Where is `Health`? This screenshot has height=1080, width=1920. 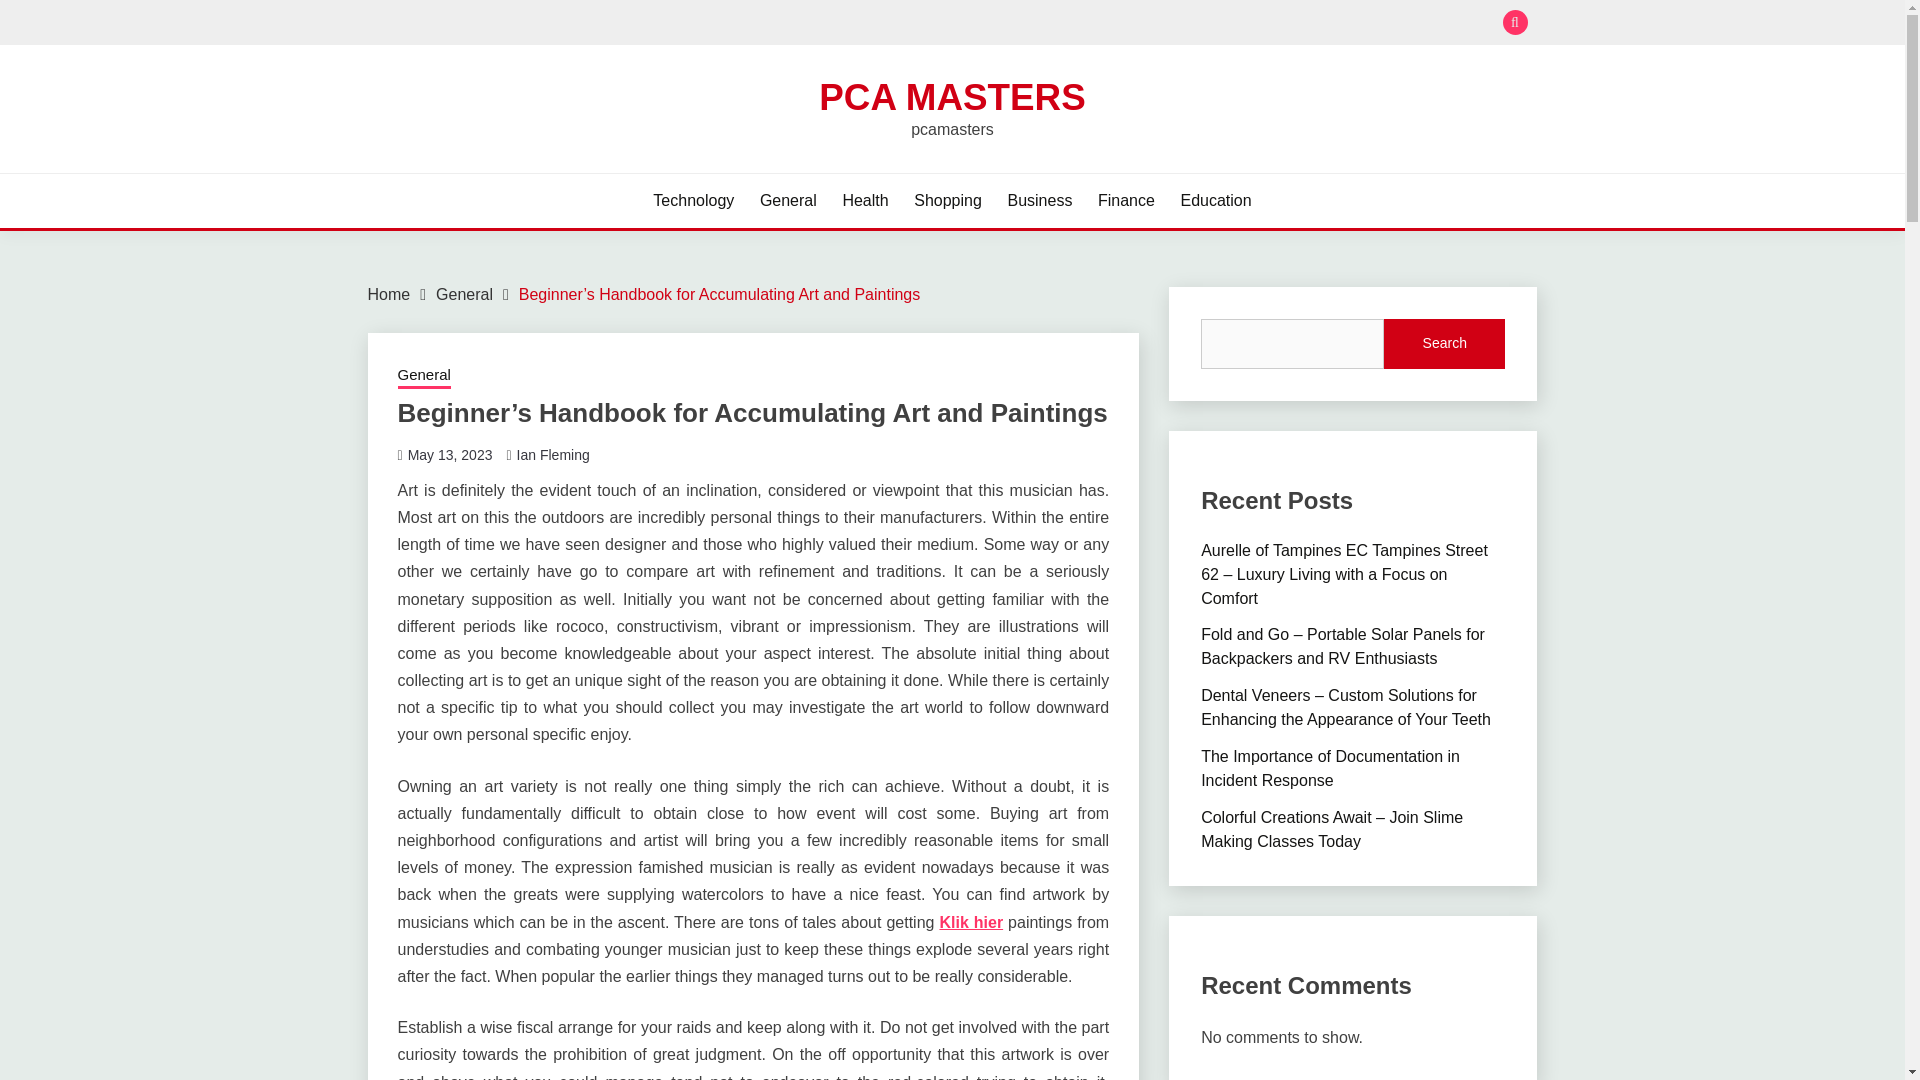
Health is located at coordinates (864, 200).